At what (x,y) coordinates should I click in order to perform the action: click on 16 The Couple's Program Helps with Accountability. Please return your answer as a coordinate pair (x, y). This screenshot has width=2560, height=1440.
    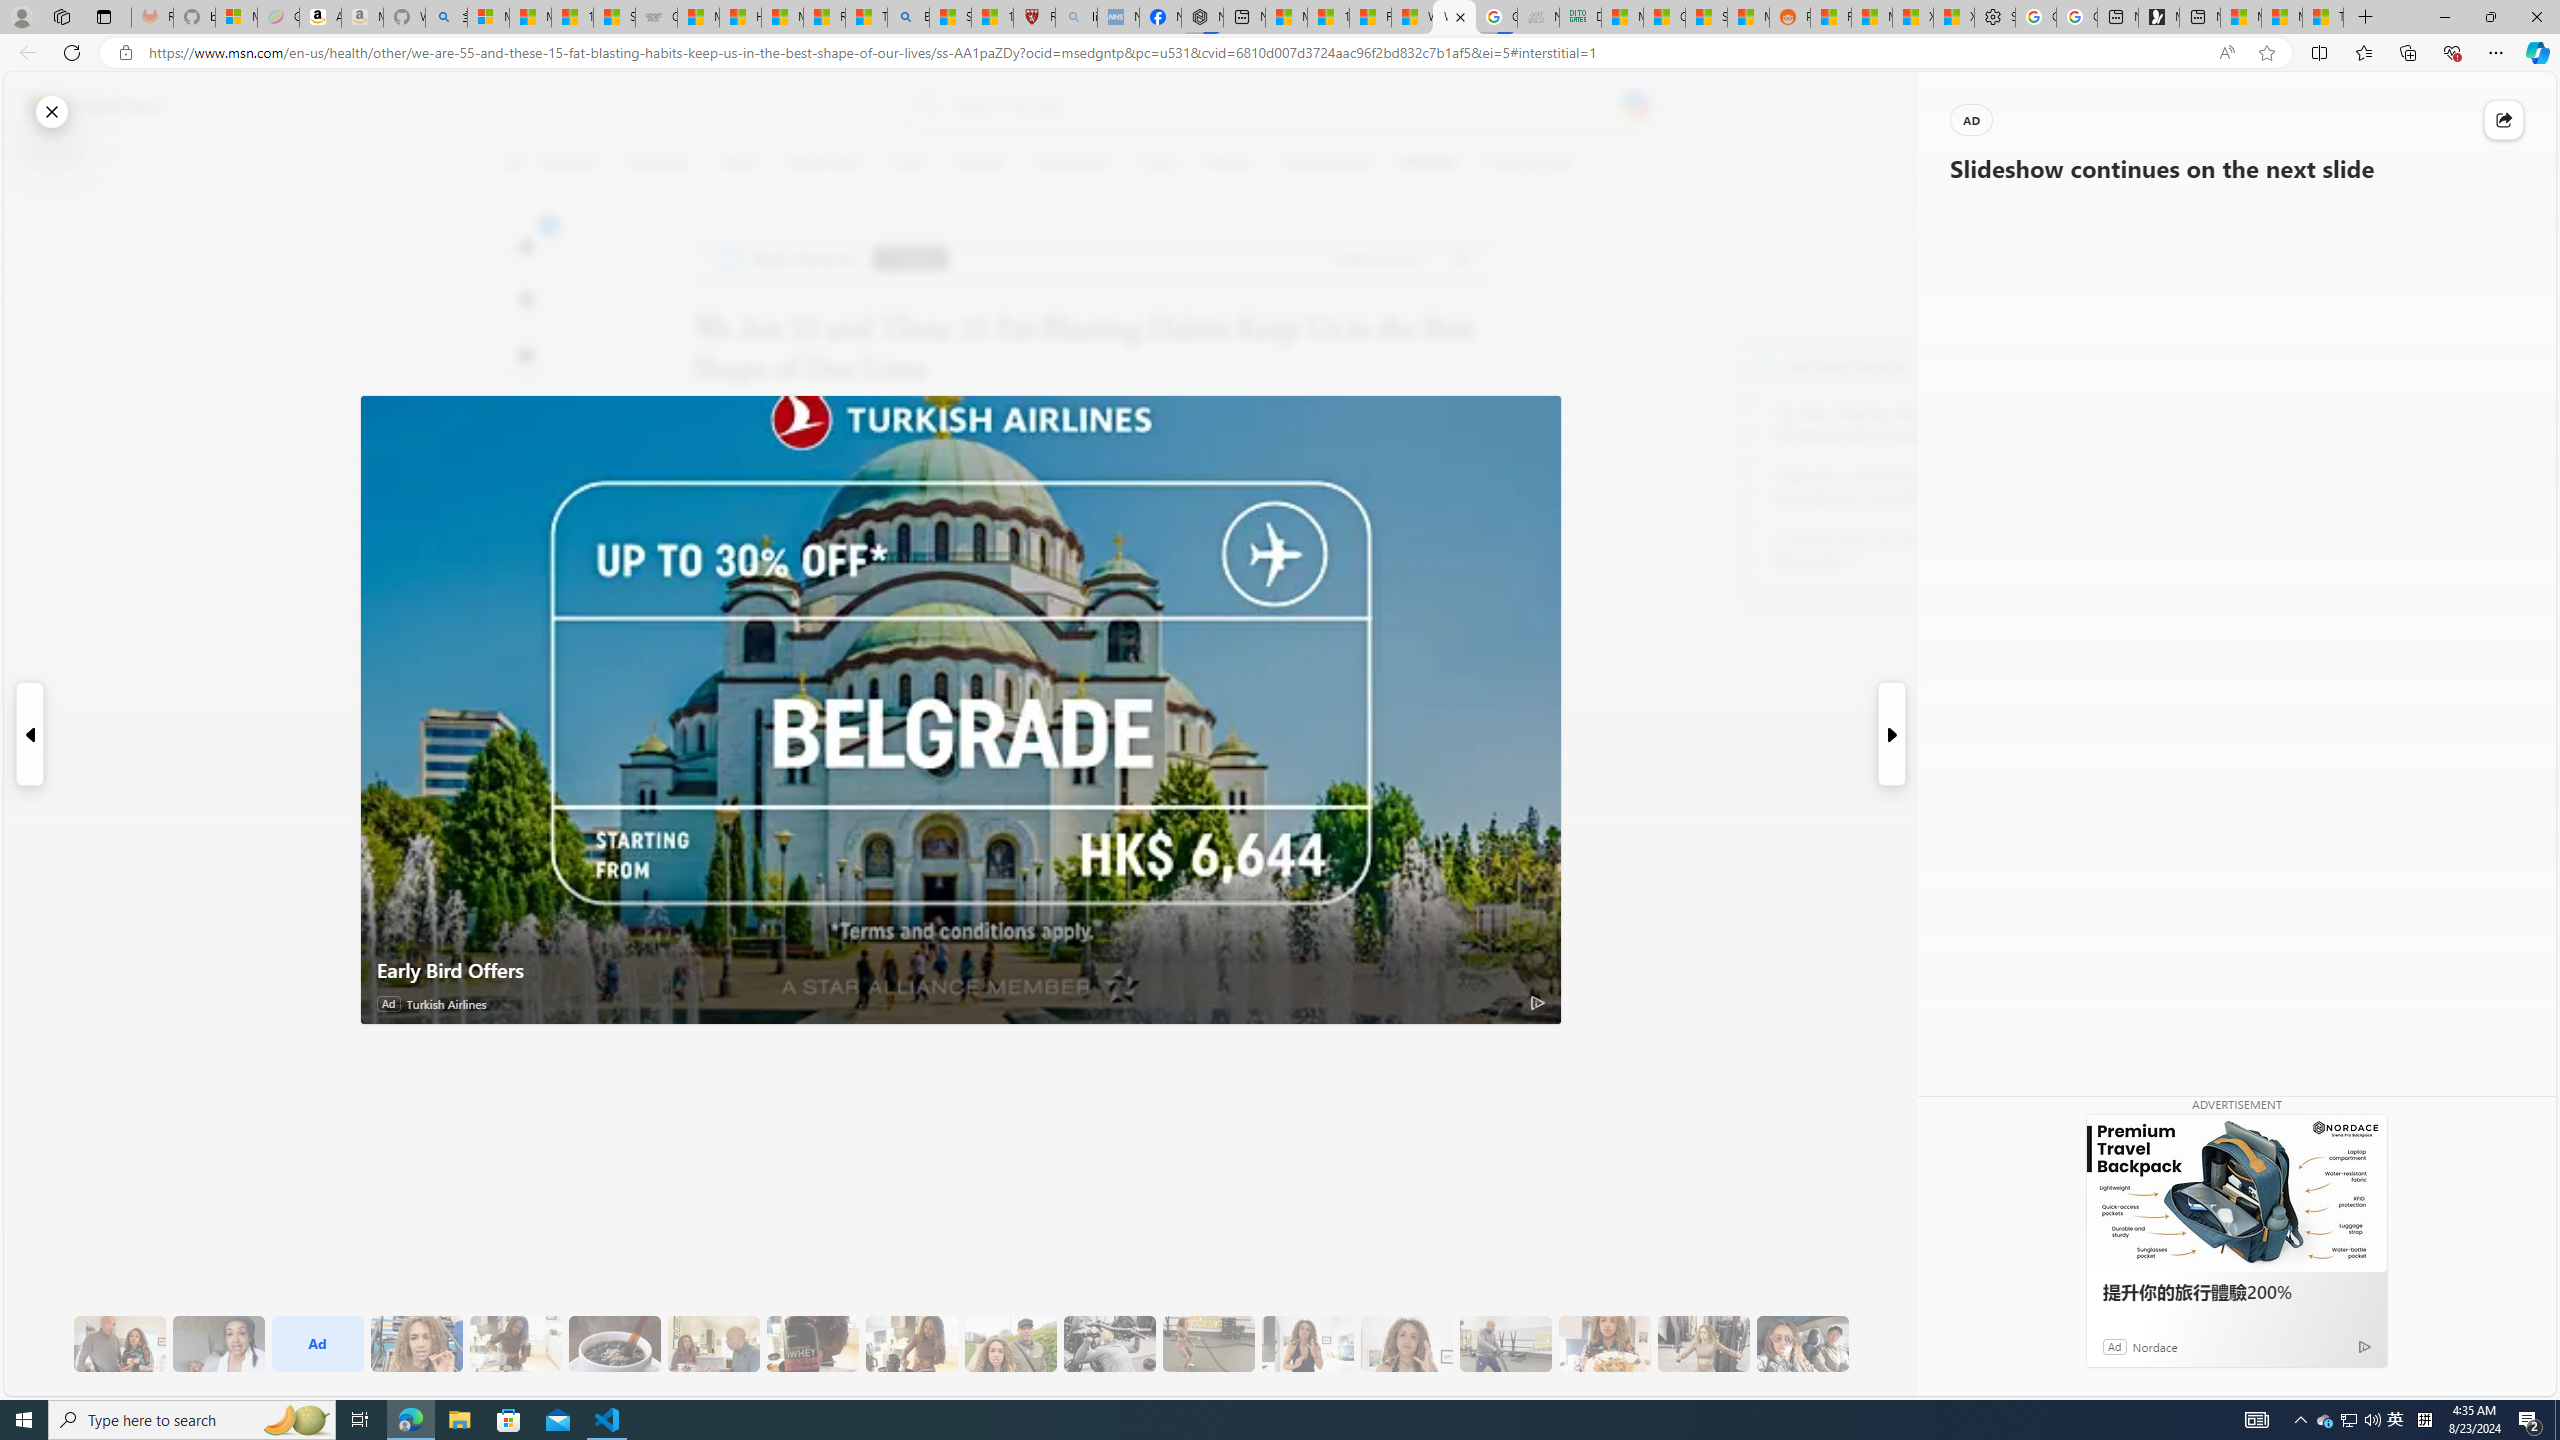
    Looking at the image, I should click on (1802, 1344).